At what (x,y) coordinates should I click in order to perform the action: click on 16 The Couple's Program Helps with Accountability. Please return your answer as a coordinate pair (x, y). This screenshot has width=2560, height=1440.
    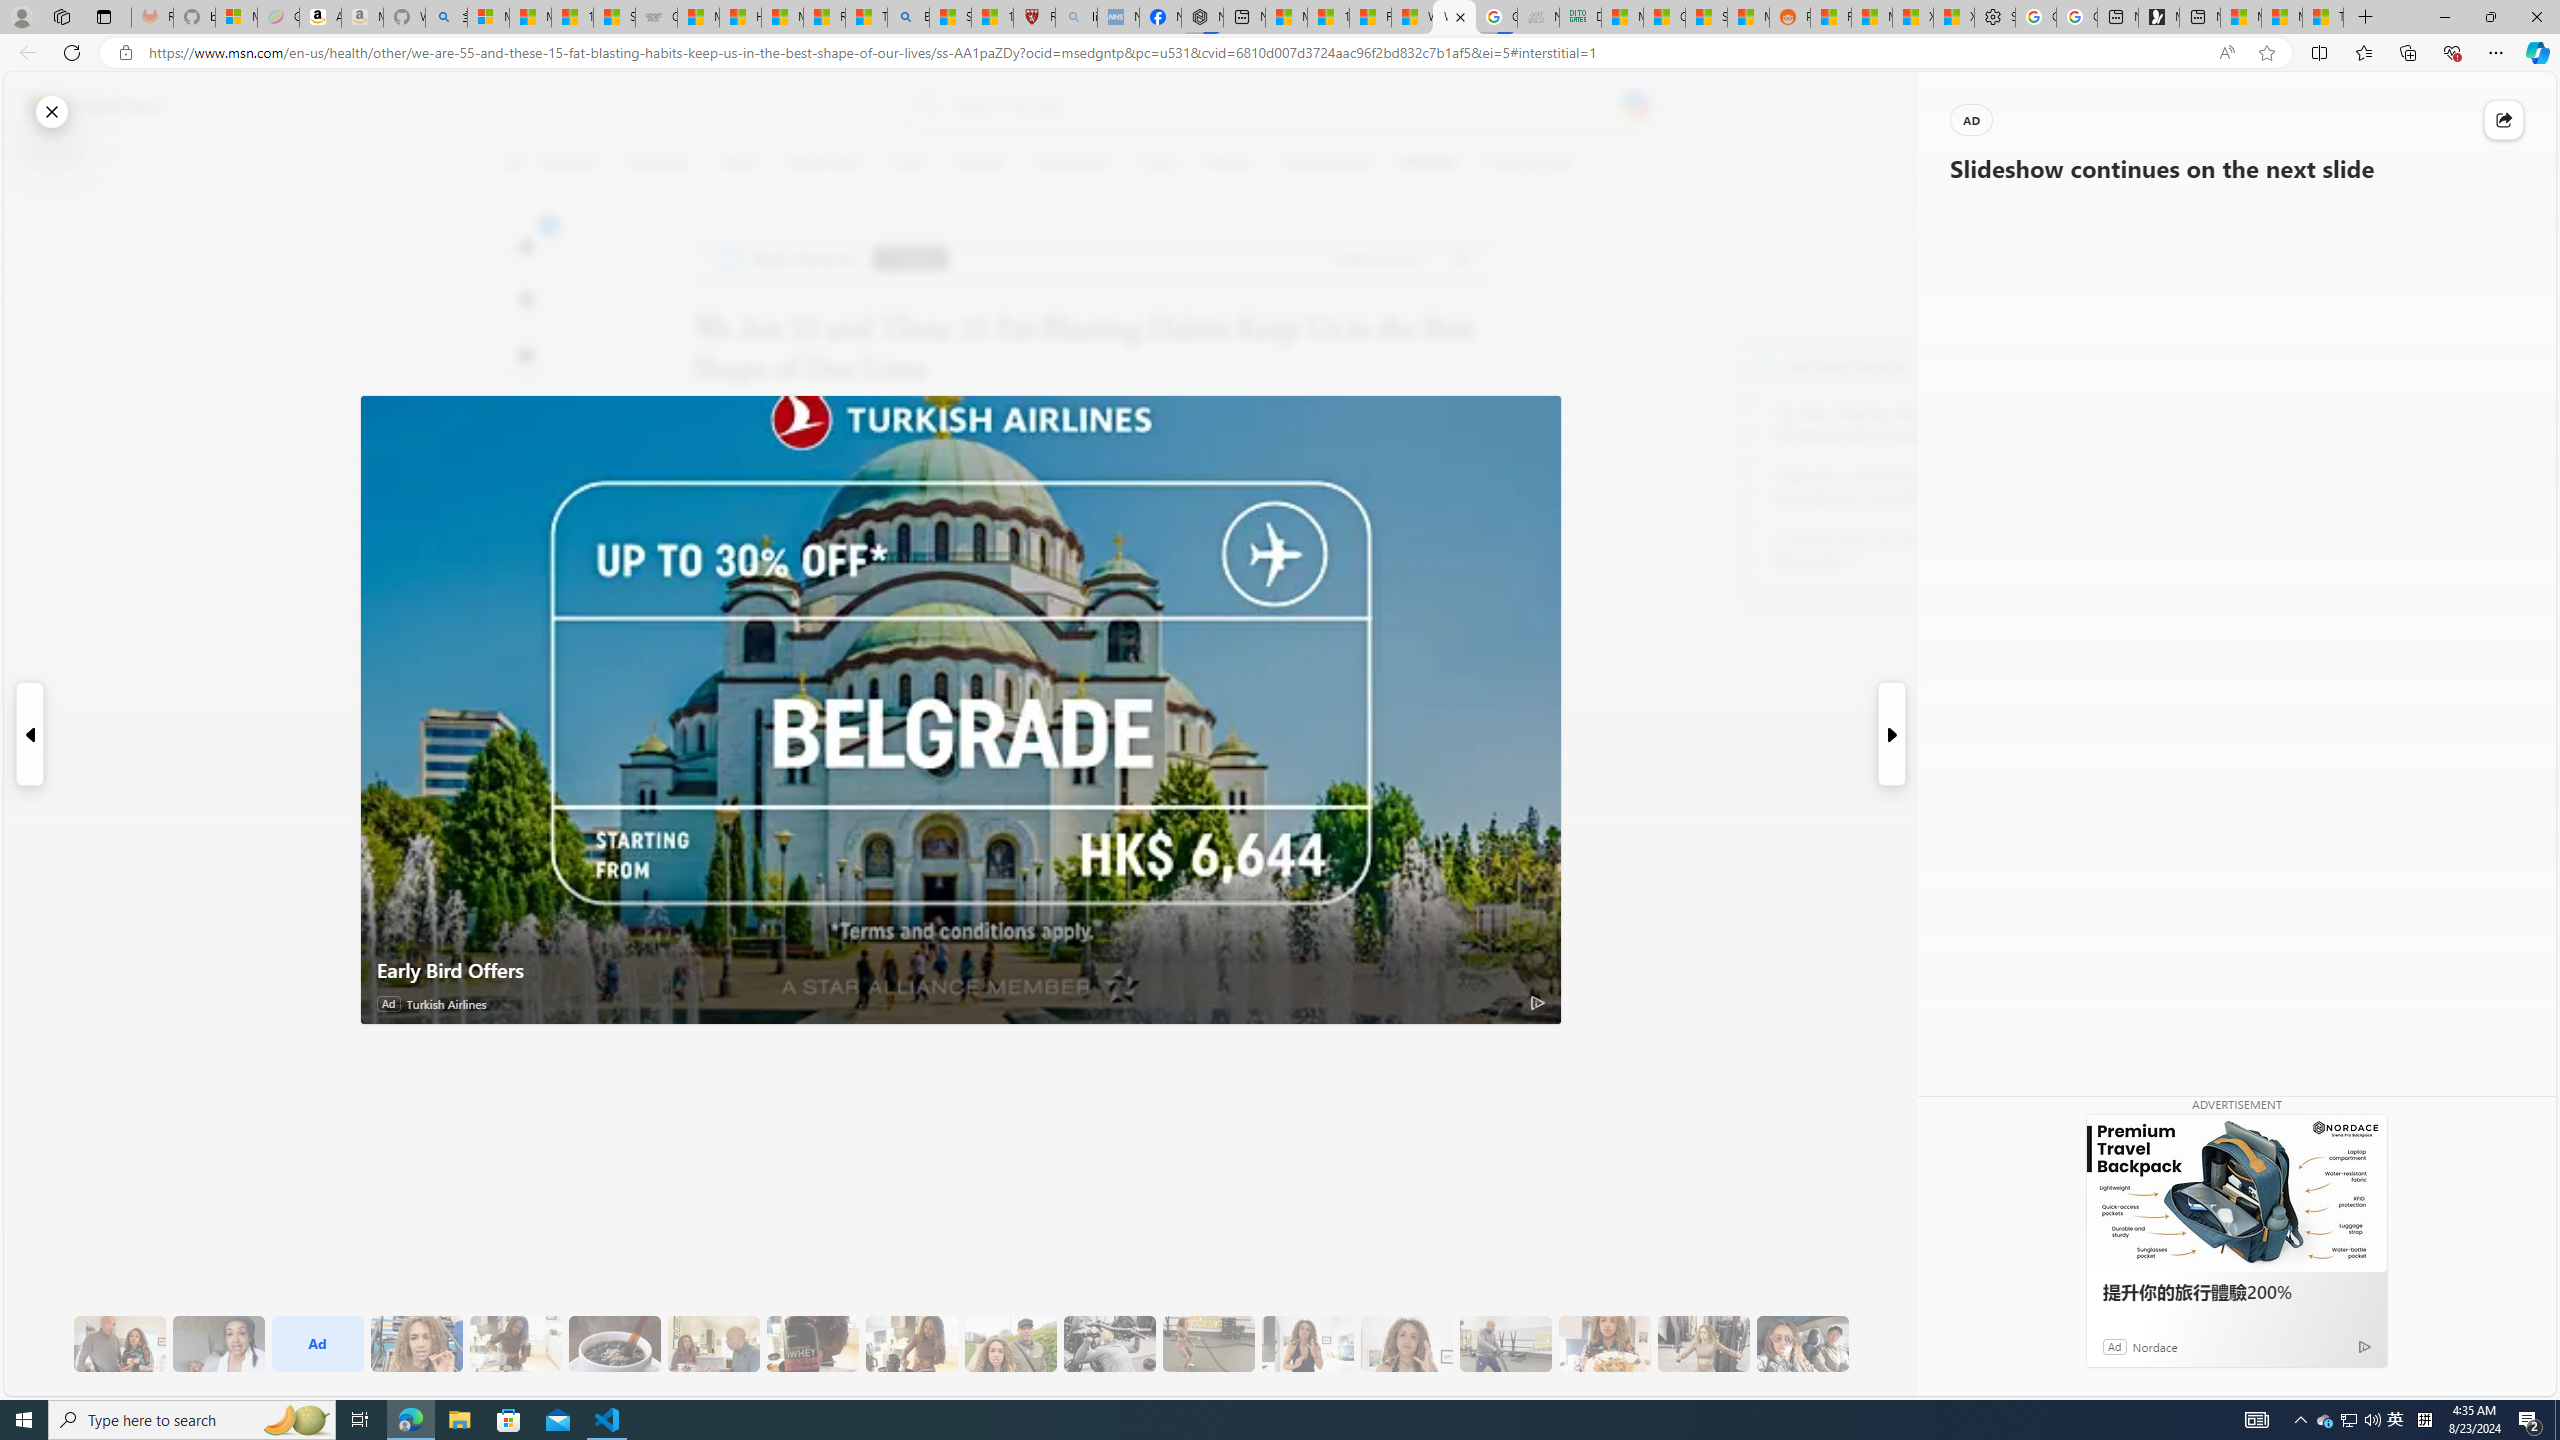
    Looking at the image, I should click on (1802, 1344).